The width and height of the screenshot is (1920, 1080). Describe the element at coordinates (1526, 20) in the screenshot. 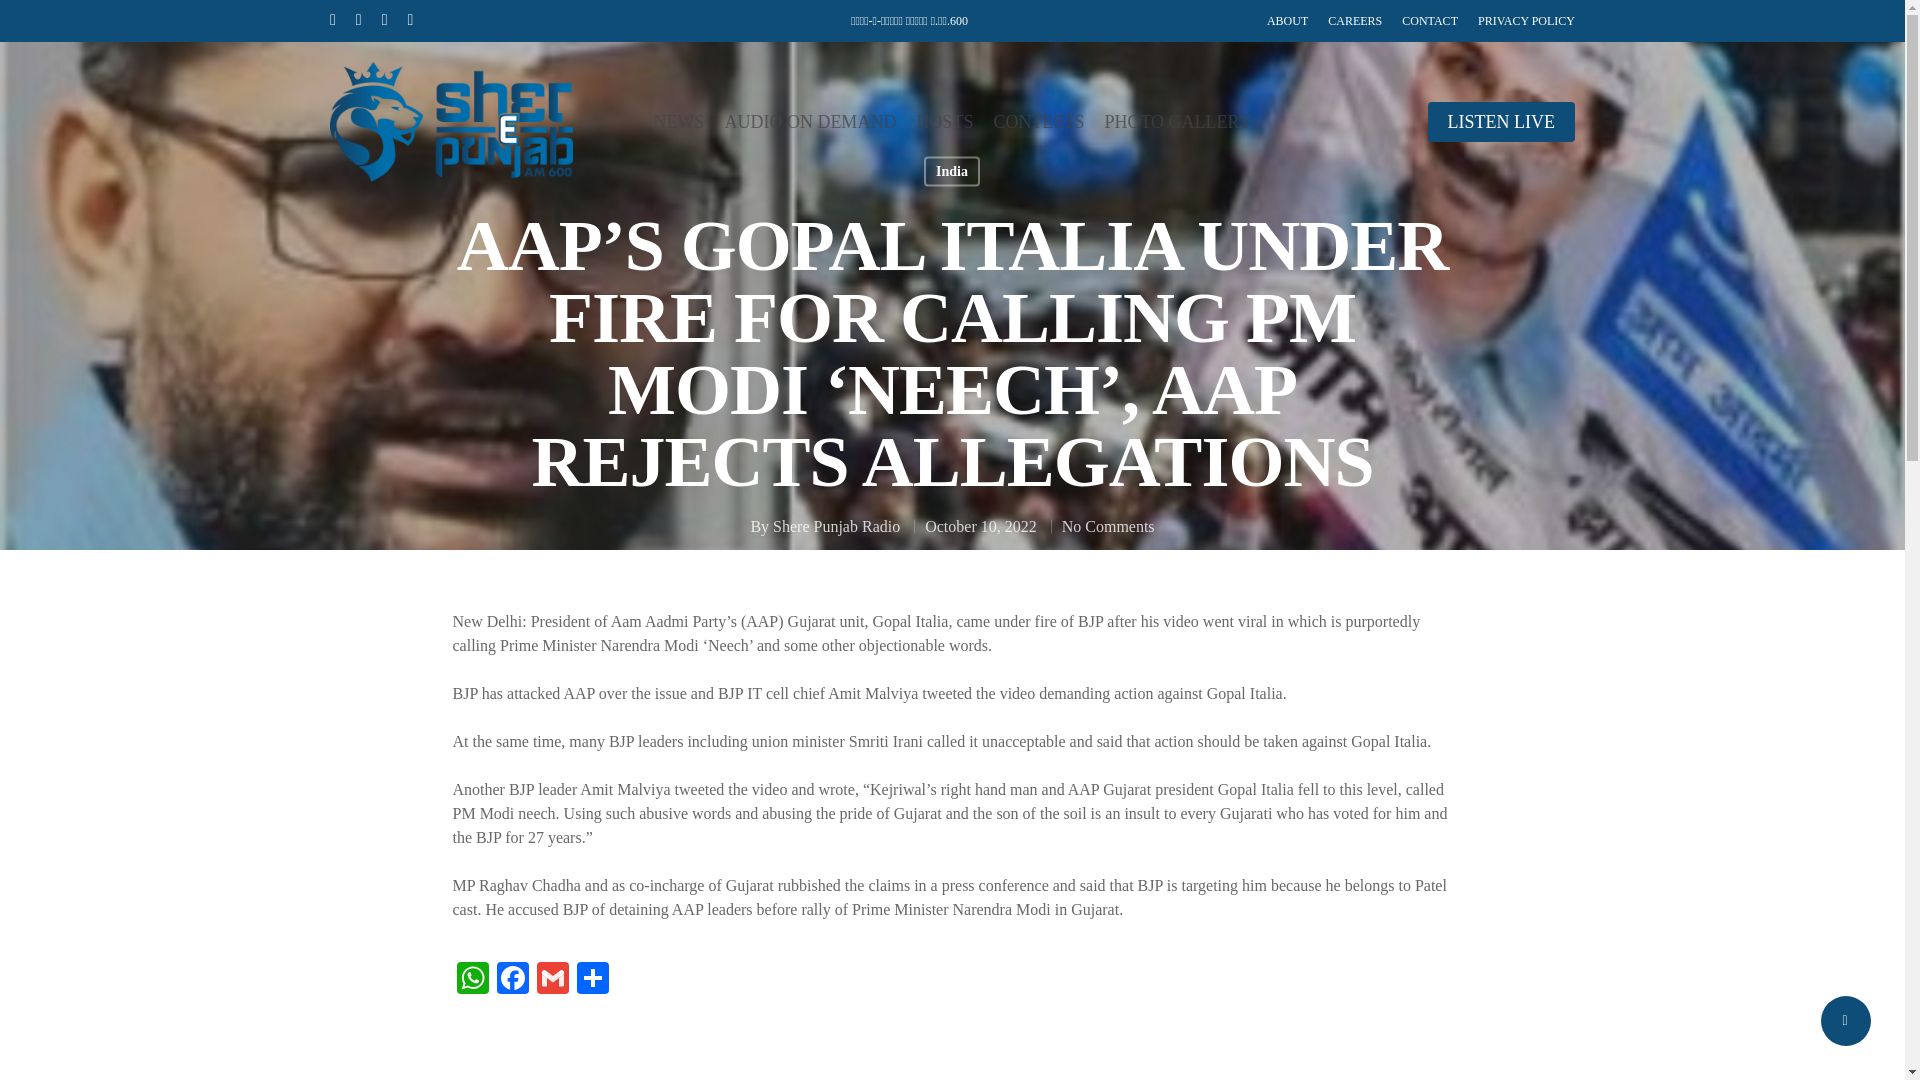

I see `PRIVACY POLICY` at that location.